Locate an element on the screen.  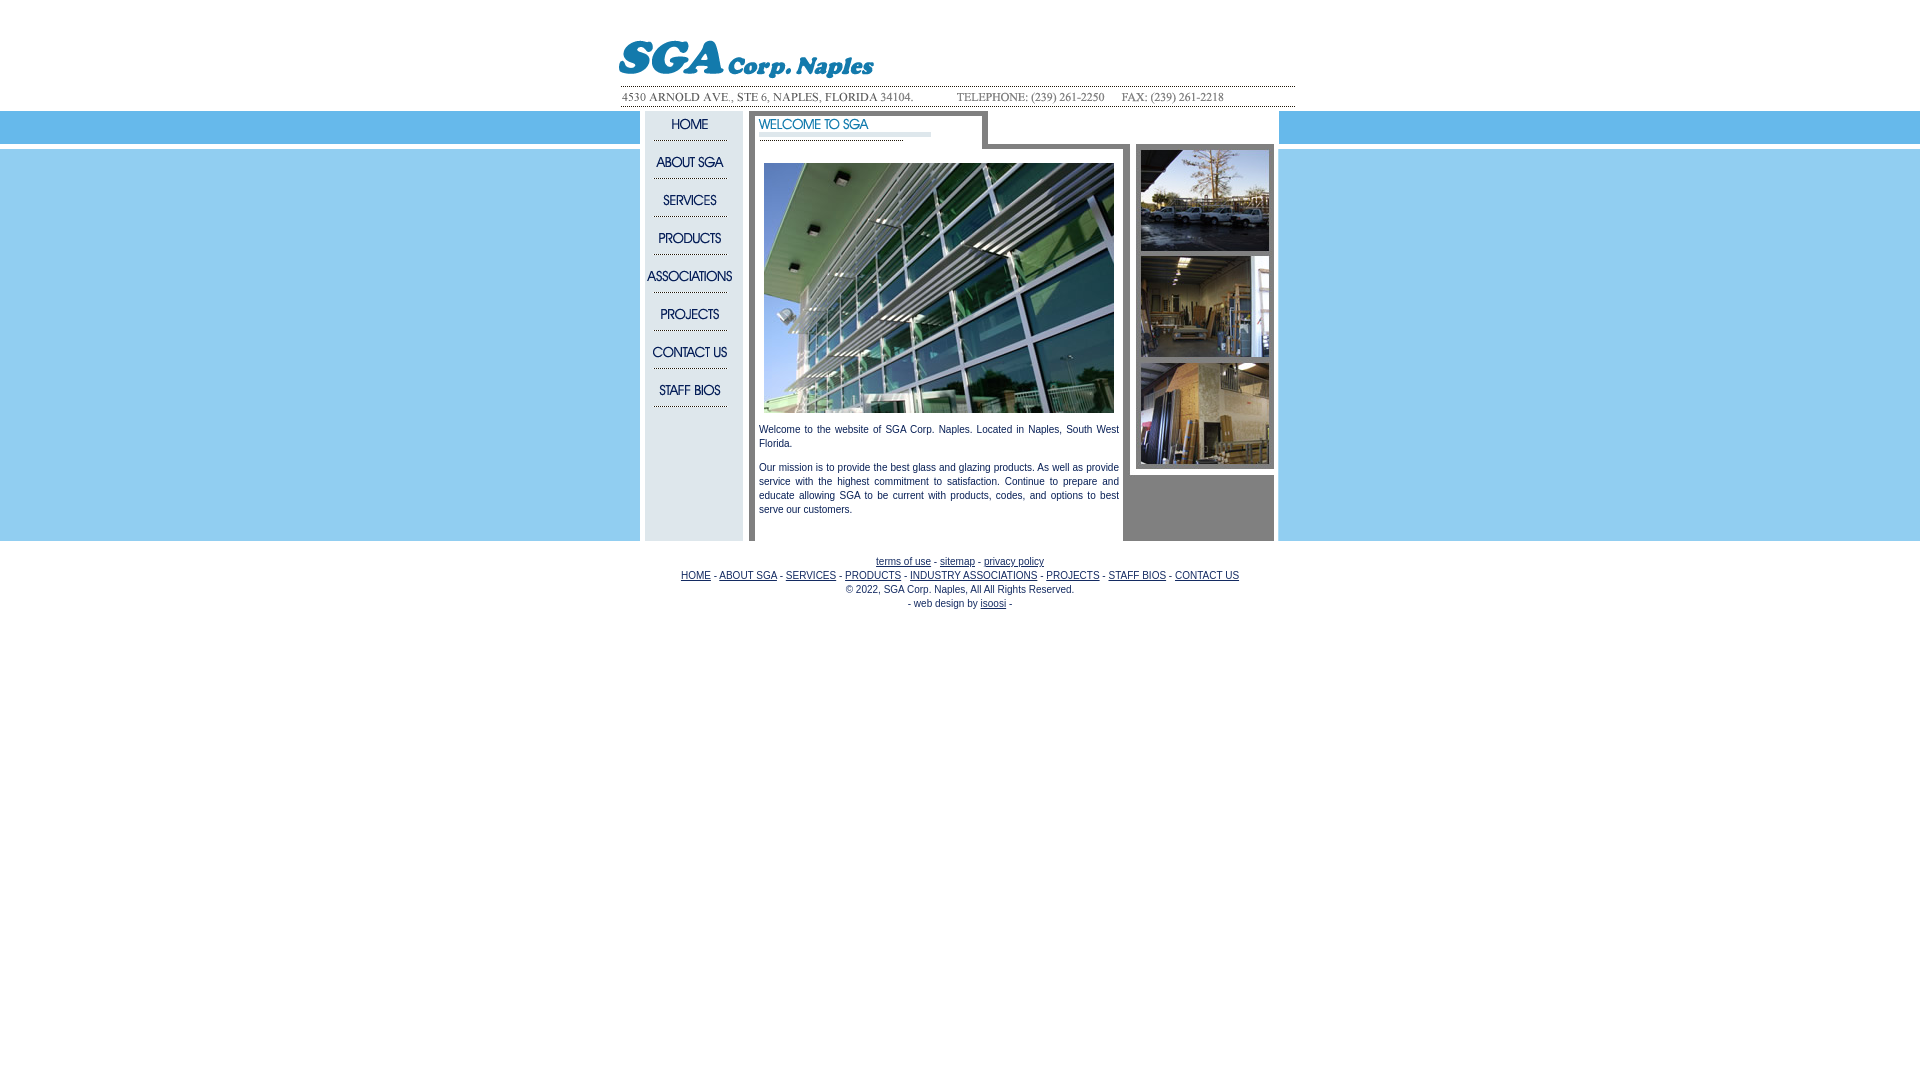
PRODUCTS is located at coordinates (872, 576).